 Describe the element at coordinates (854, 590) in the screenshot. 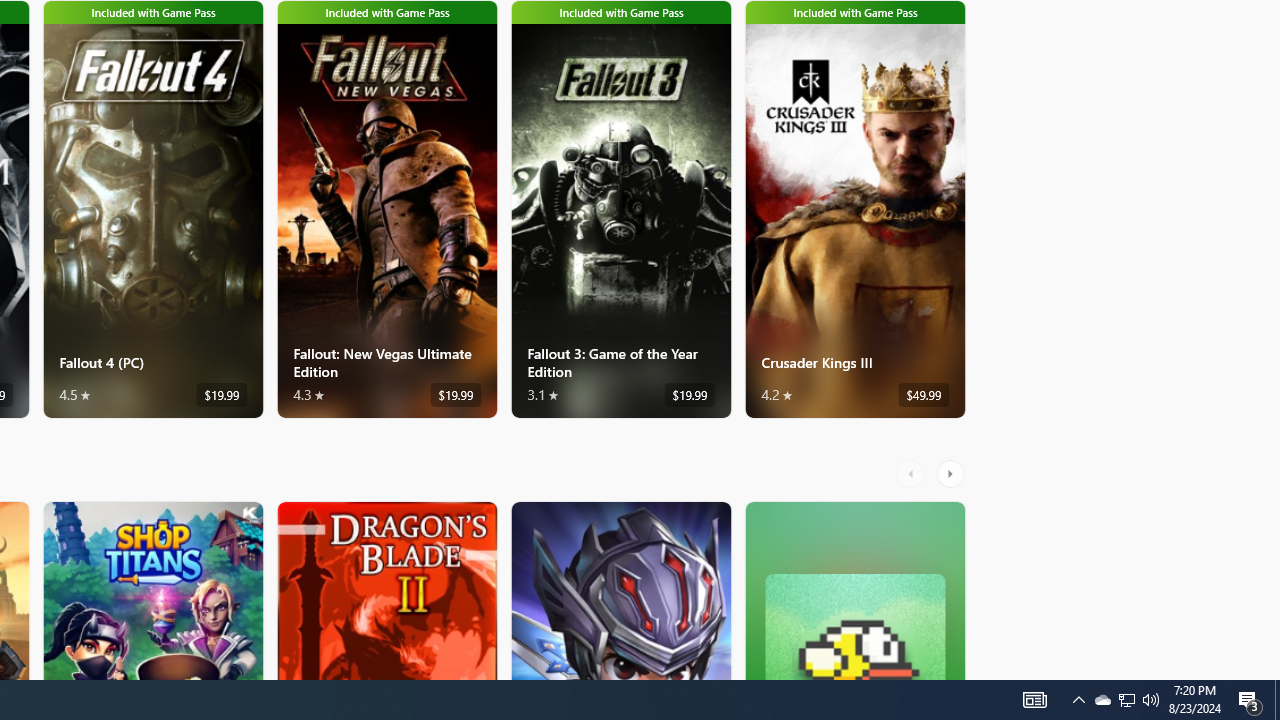

I see `Flappy Bird. Average rating of 3.3 out of five stars. Free  ` at that location.